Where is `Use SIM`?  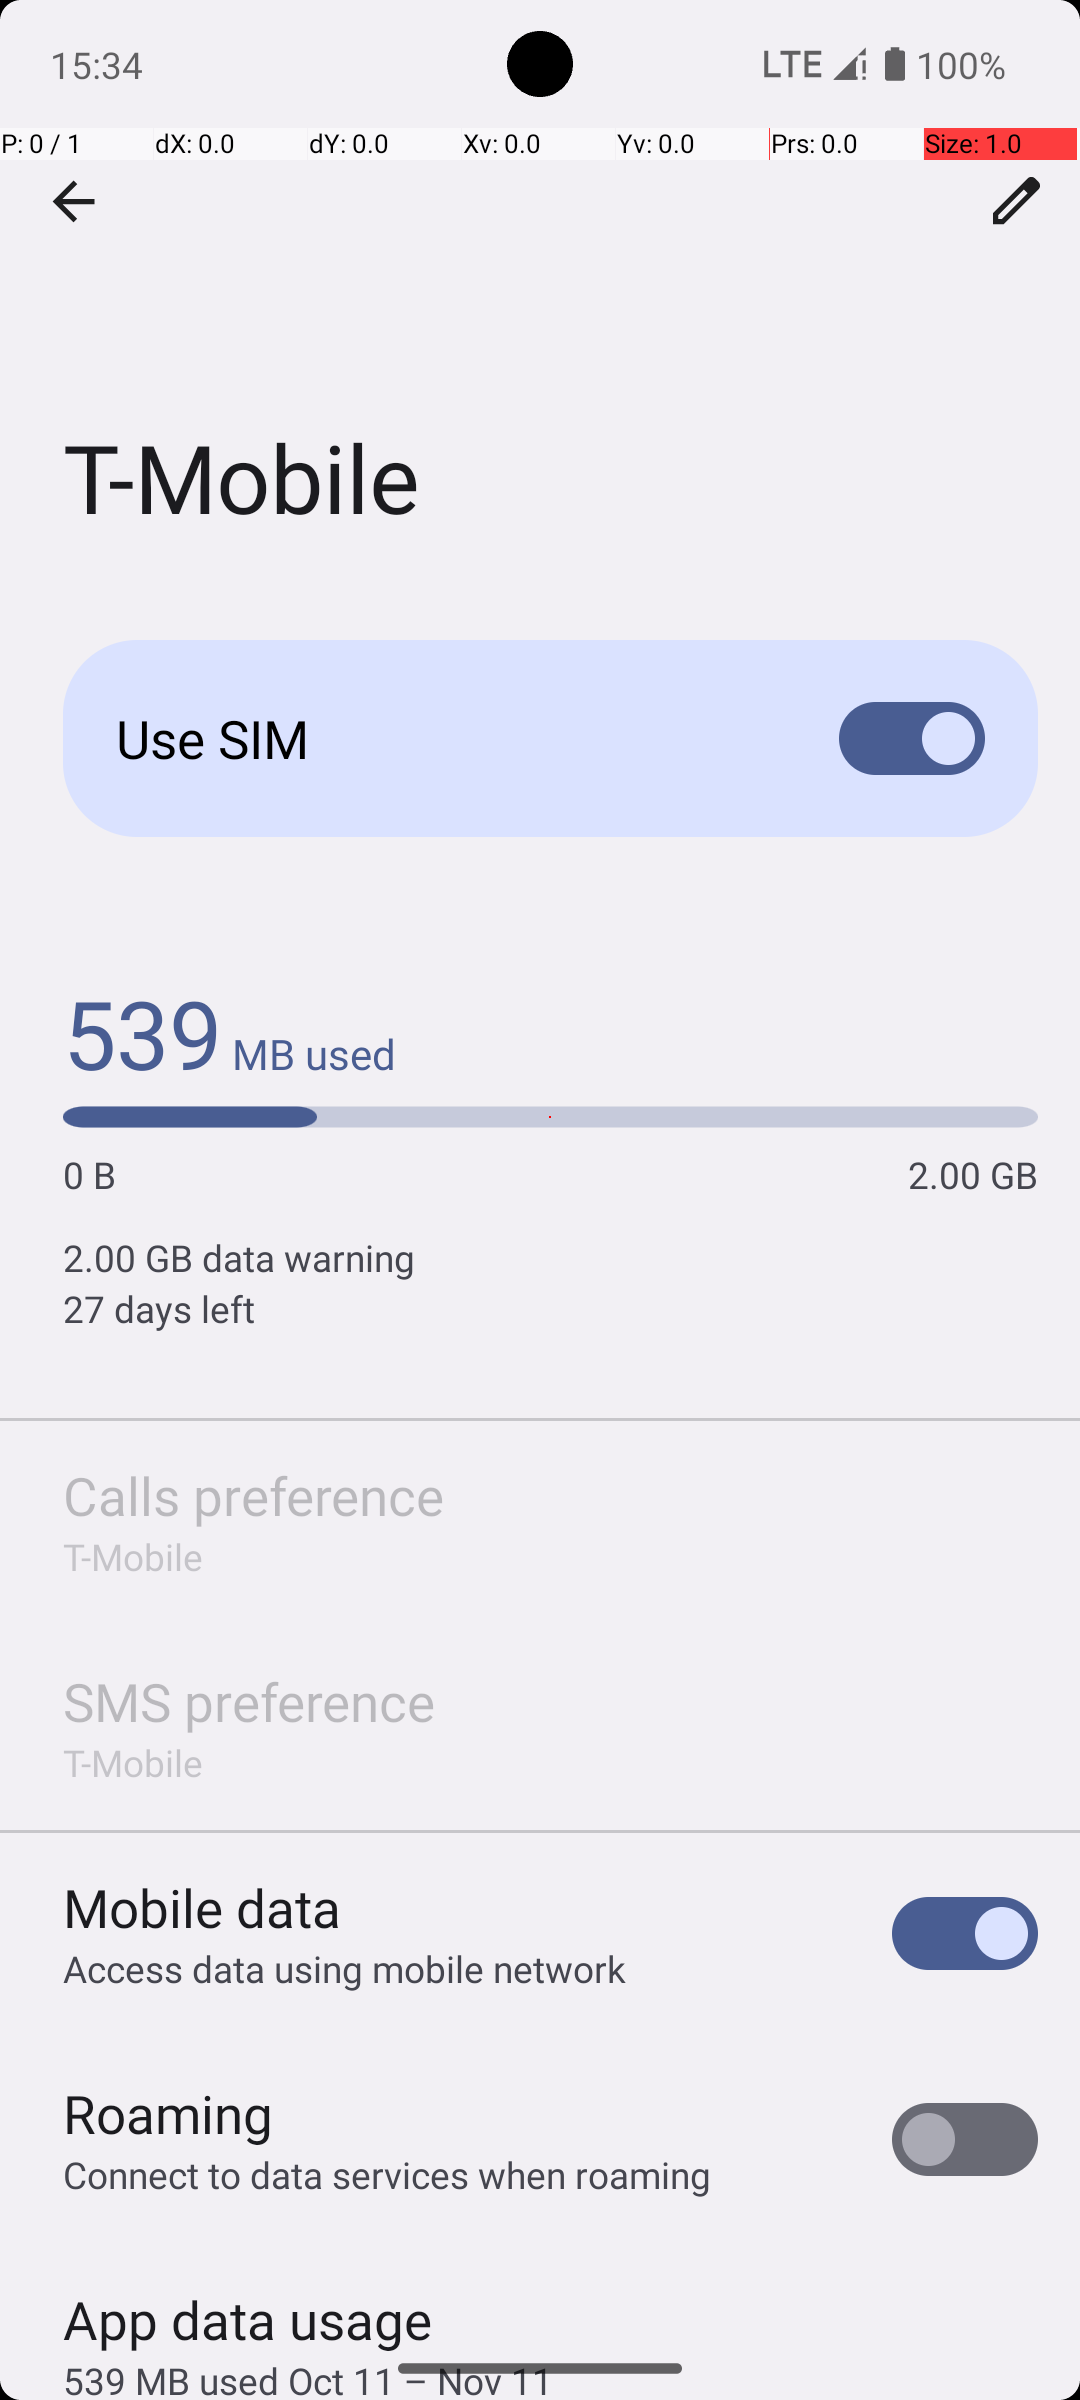 Use SIM is located at coordinates (446, 738).